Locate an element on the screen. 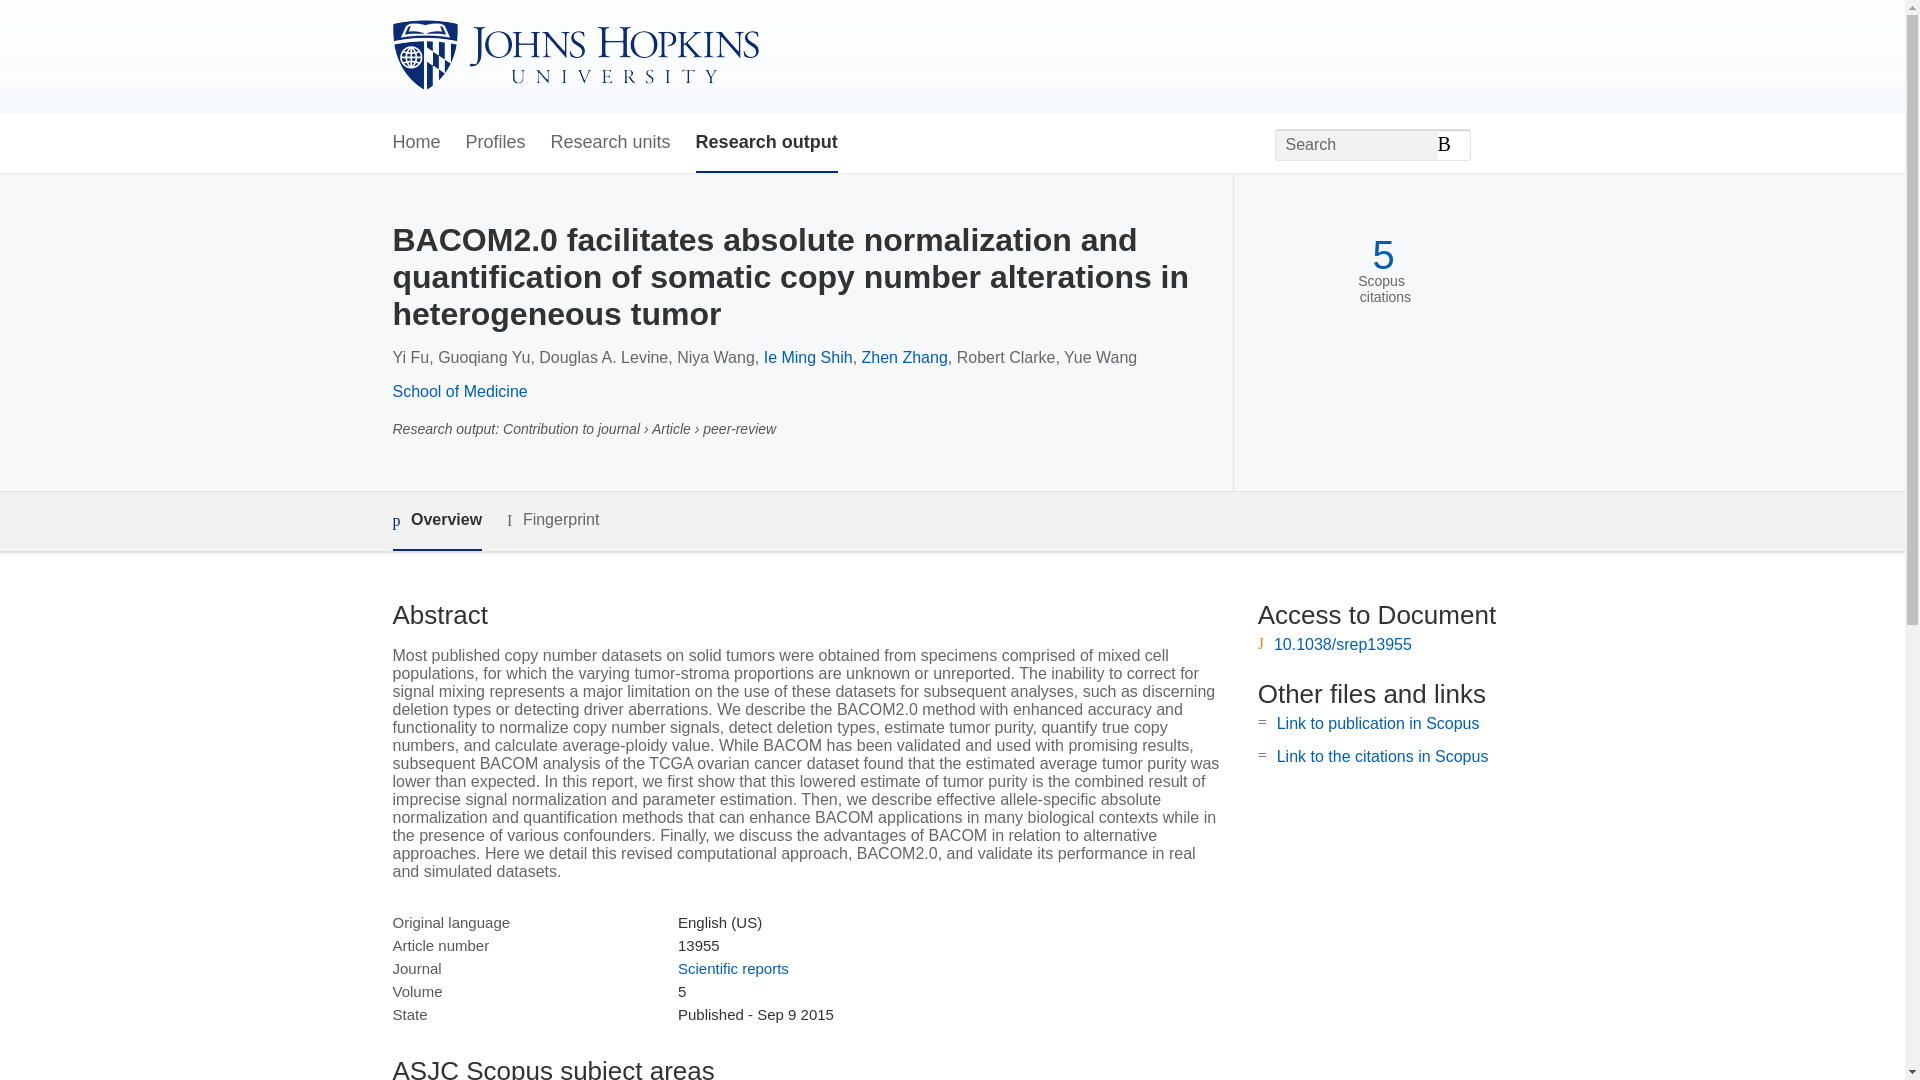 The height and width of the screenshot is (1080, 1920). Research units is located at coordinates (610, 143).